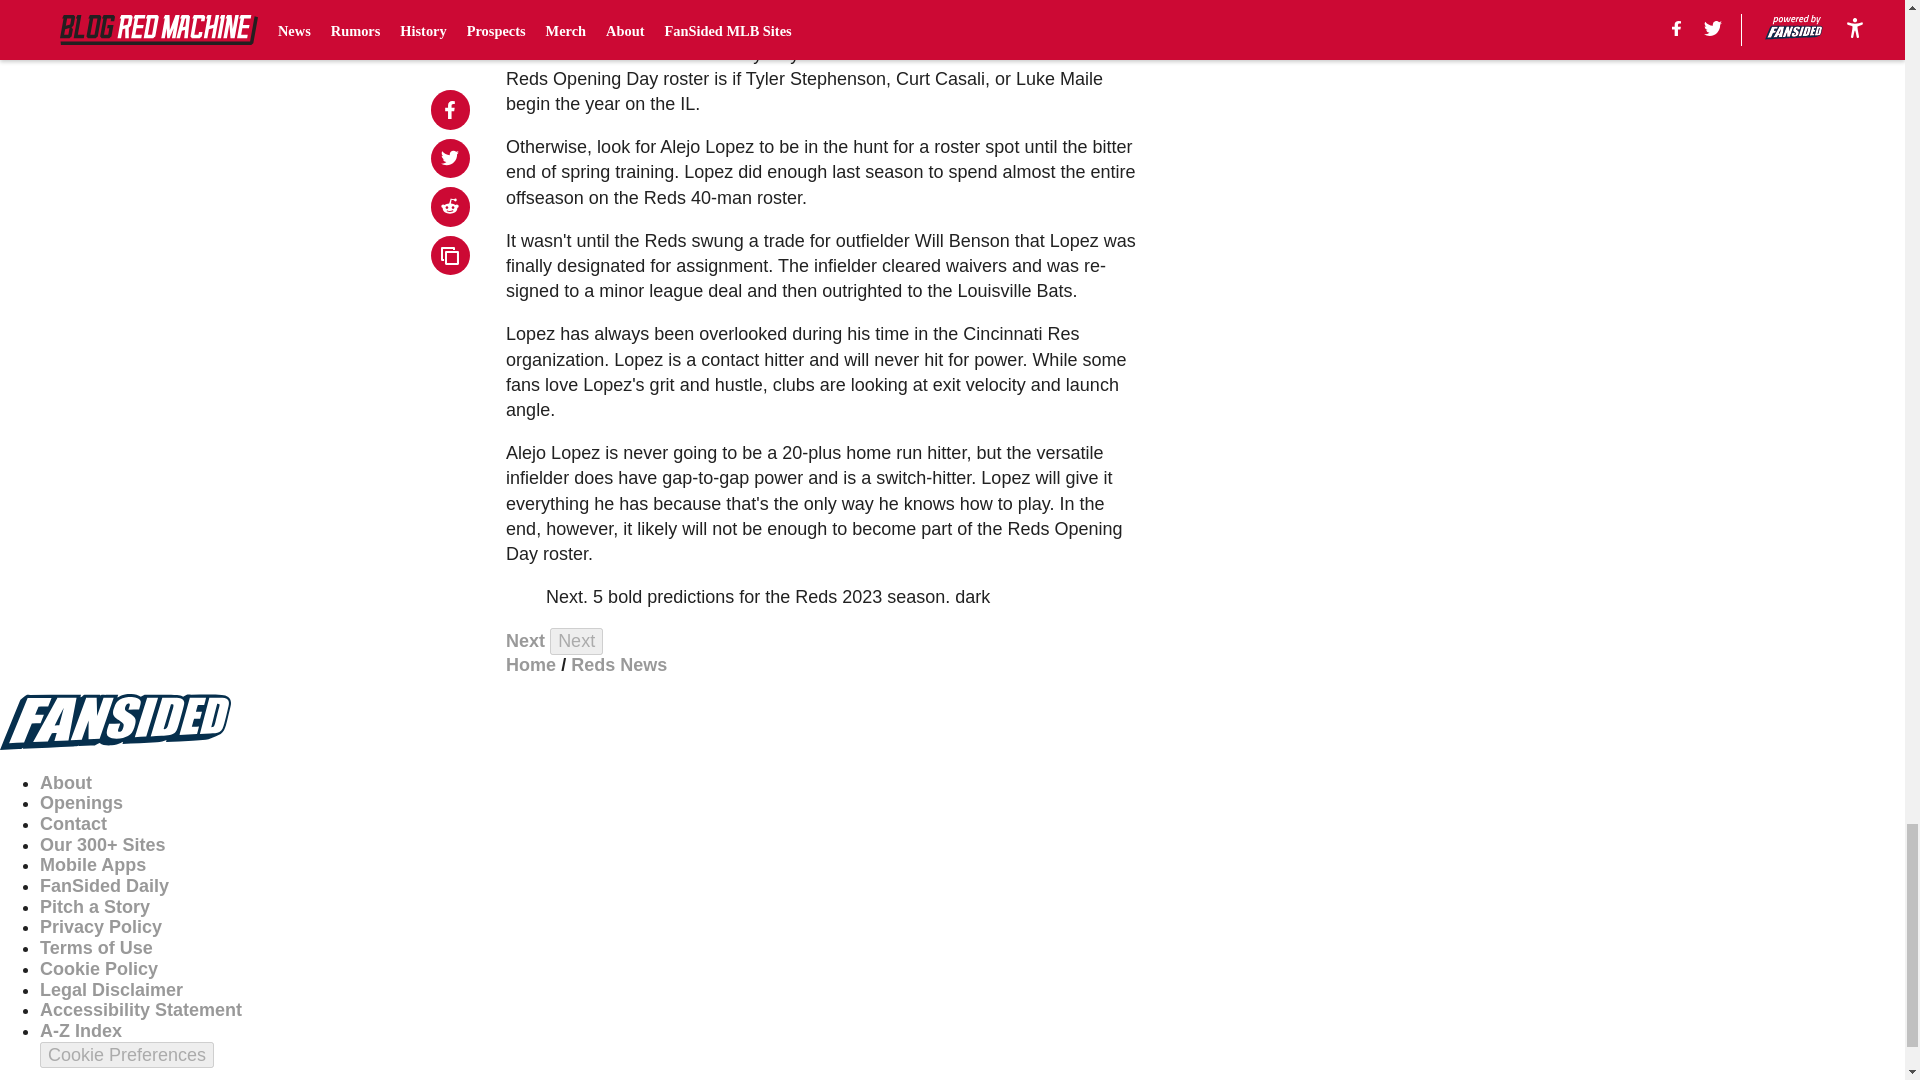  I want to click on Next, so click(576, 640).